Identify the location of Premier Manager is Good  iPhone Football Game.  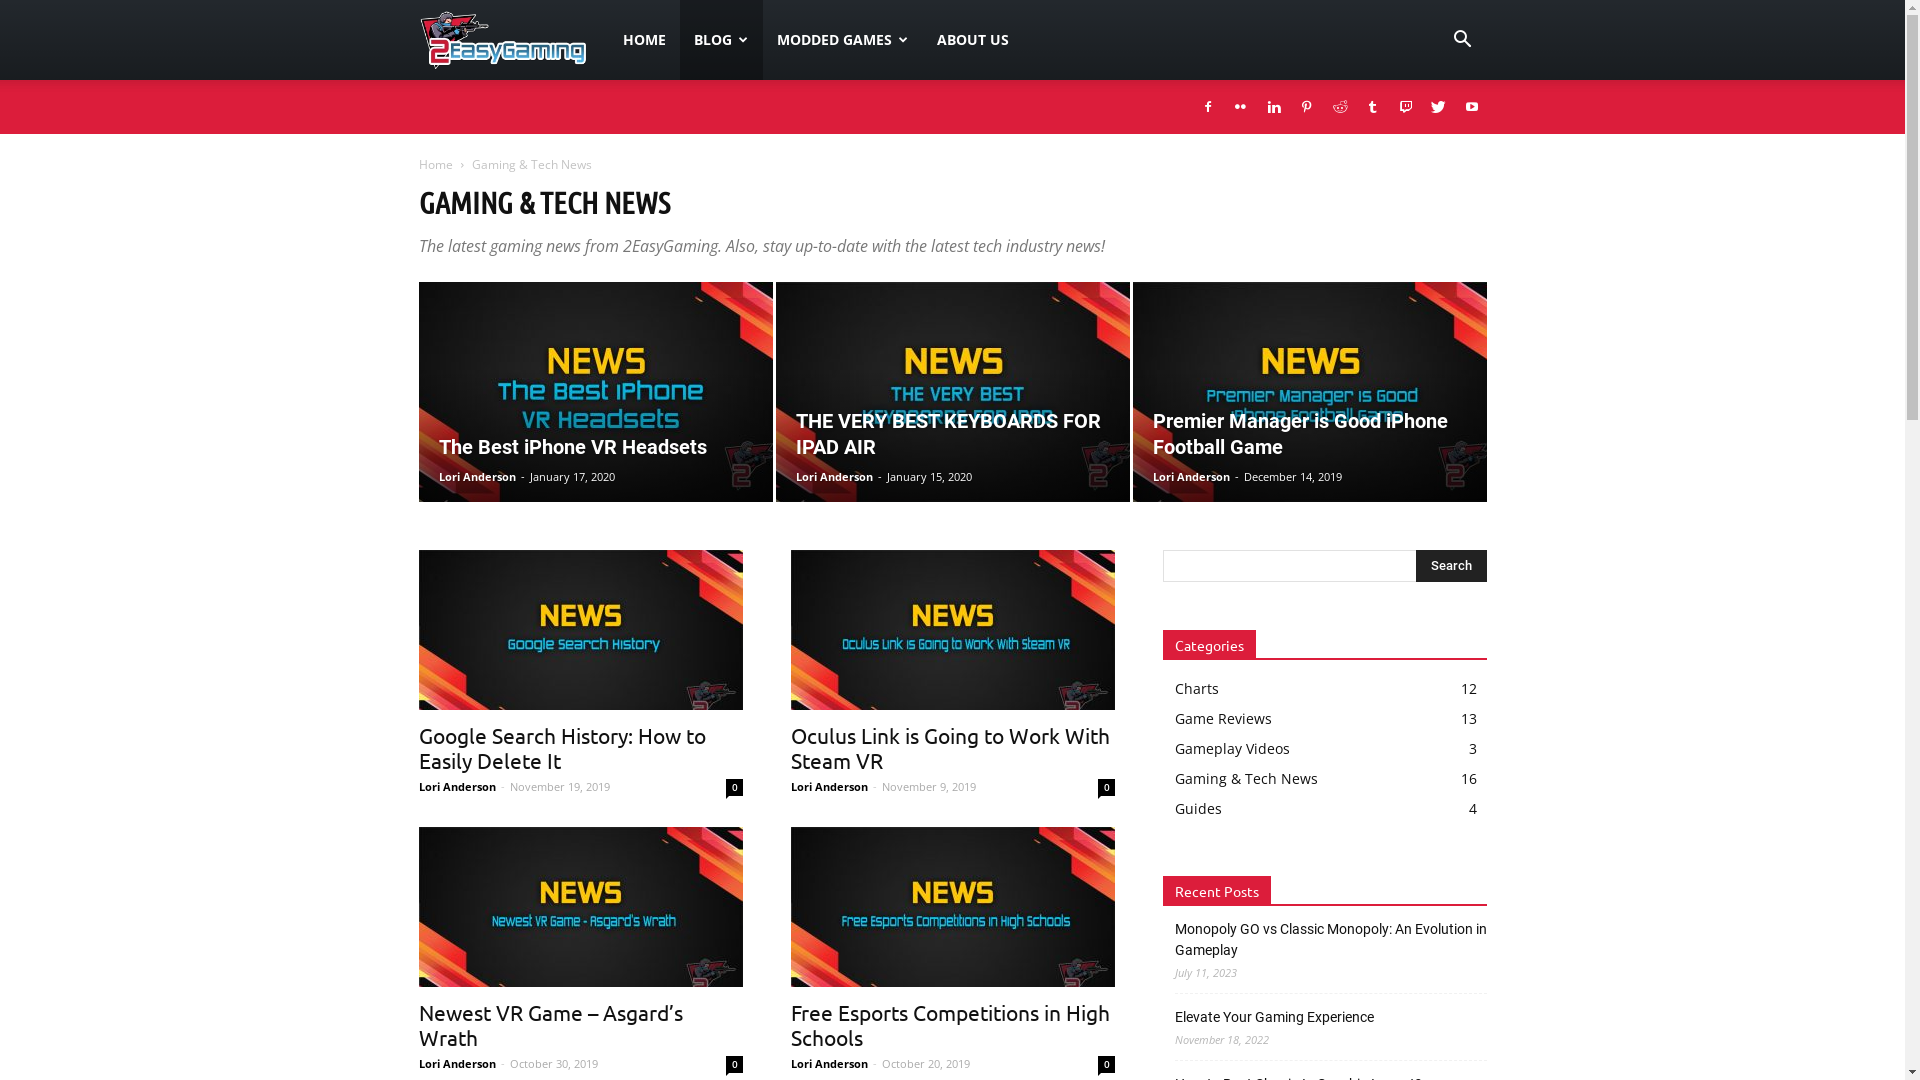
(1309, 392).